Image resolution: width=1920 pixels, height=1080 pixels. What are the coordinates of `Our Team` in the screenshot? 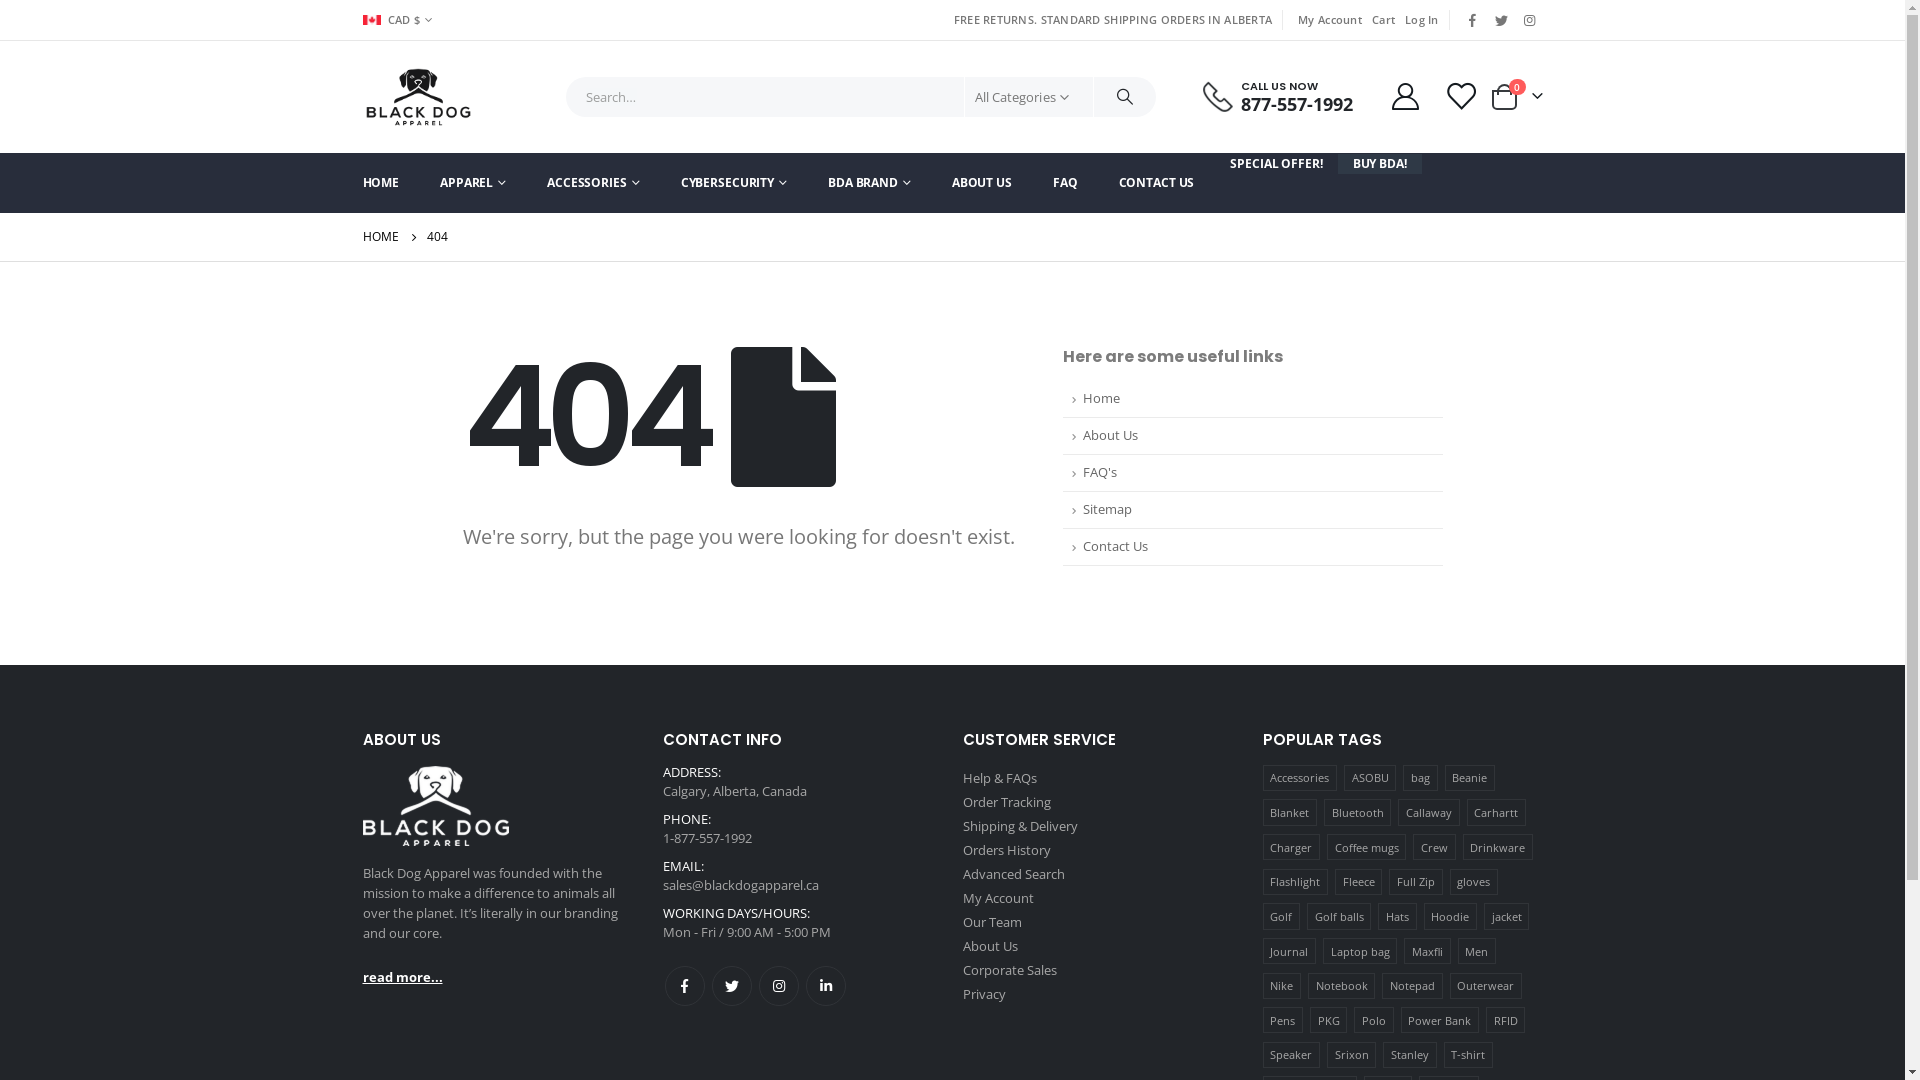 It's located at (992, 922).